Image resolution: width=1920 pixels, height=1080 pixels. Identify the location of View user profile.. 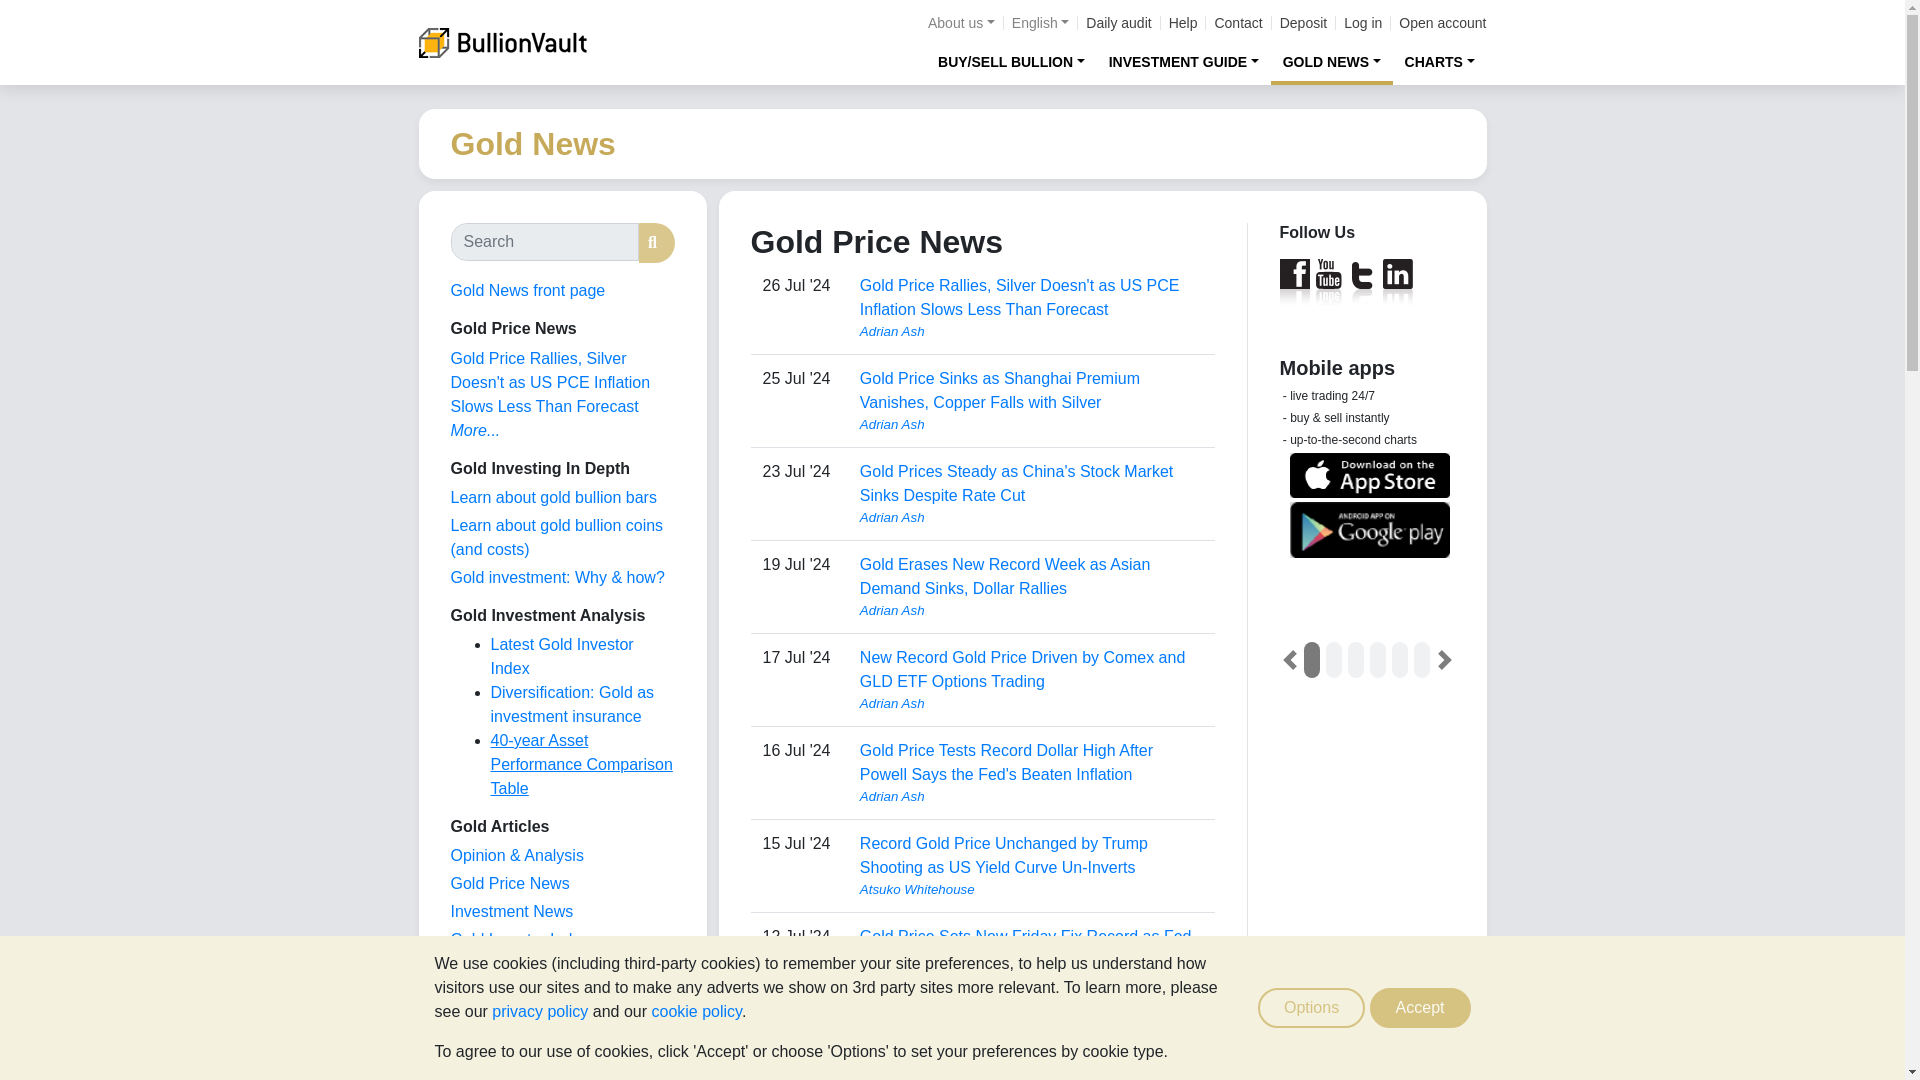
(1032, 610).